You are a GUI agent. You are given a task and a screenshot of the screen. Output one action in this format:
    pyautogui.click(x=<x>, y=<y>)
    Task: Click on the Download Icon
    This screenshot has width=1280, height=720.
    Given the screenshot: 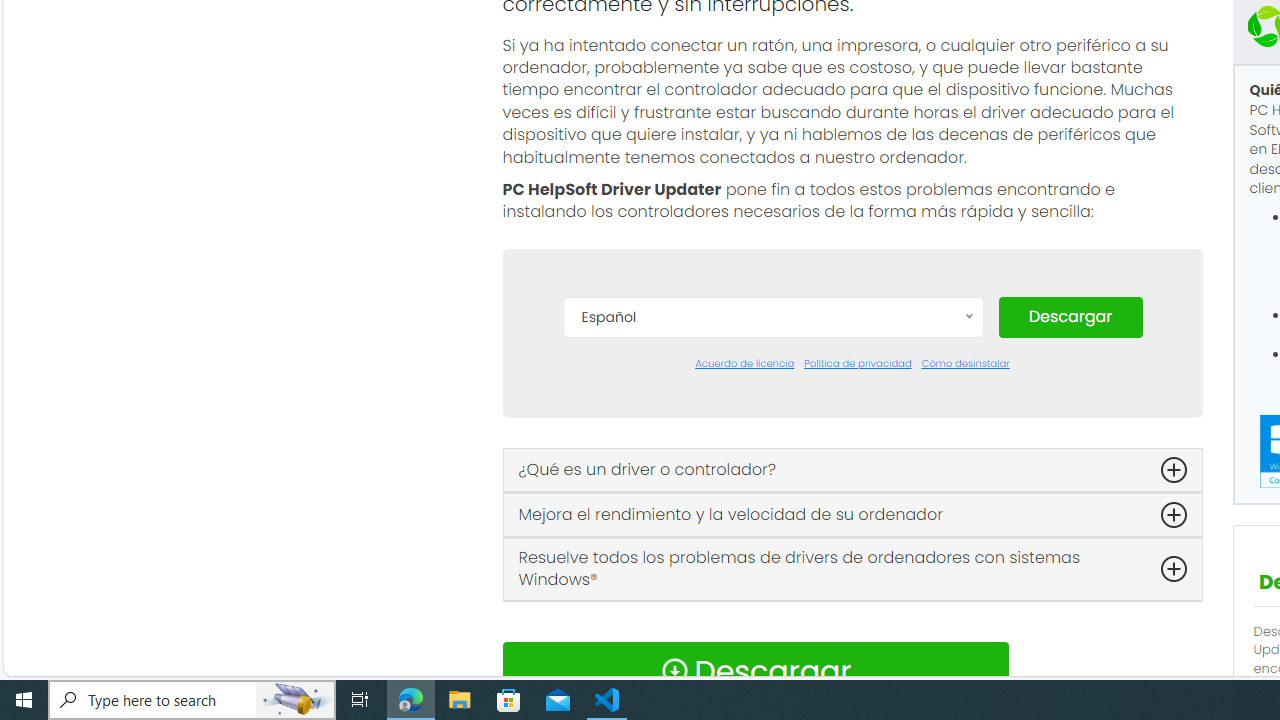 What is the action you would take?
    pyautogui.click(x=674, y=670)
    